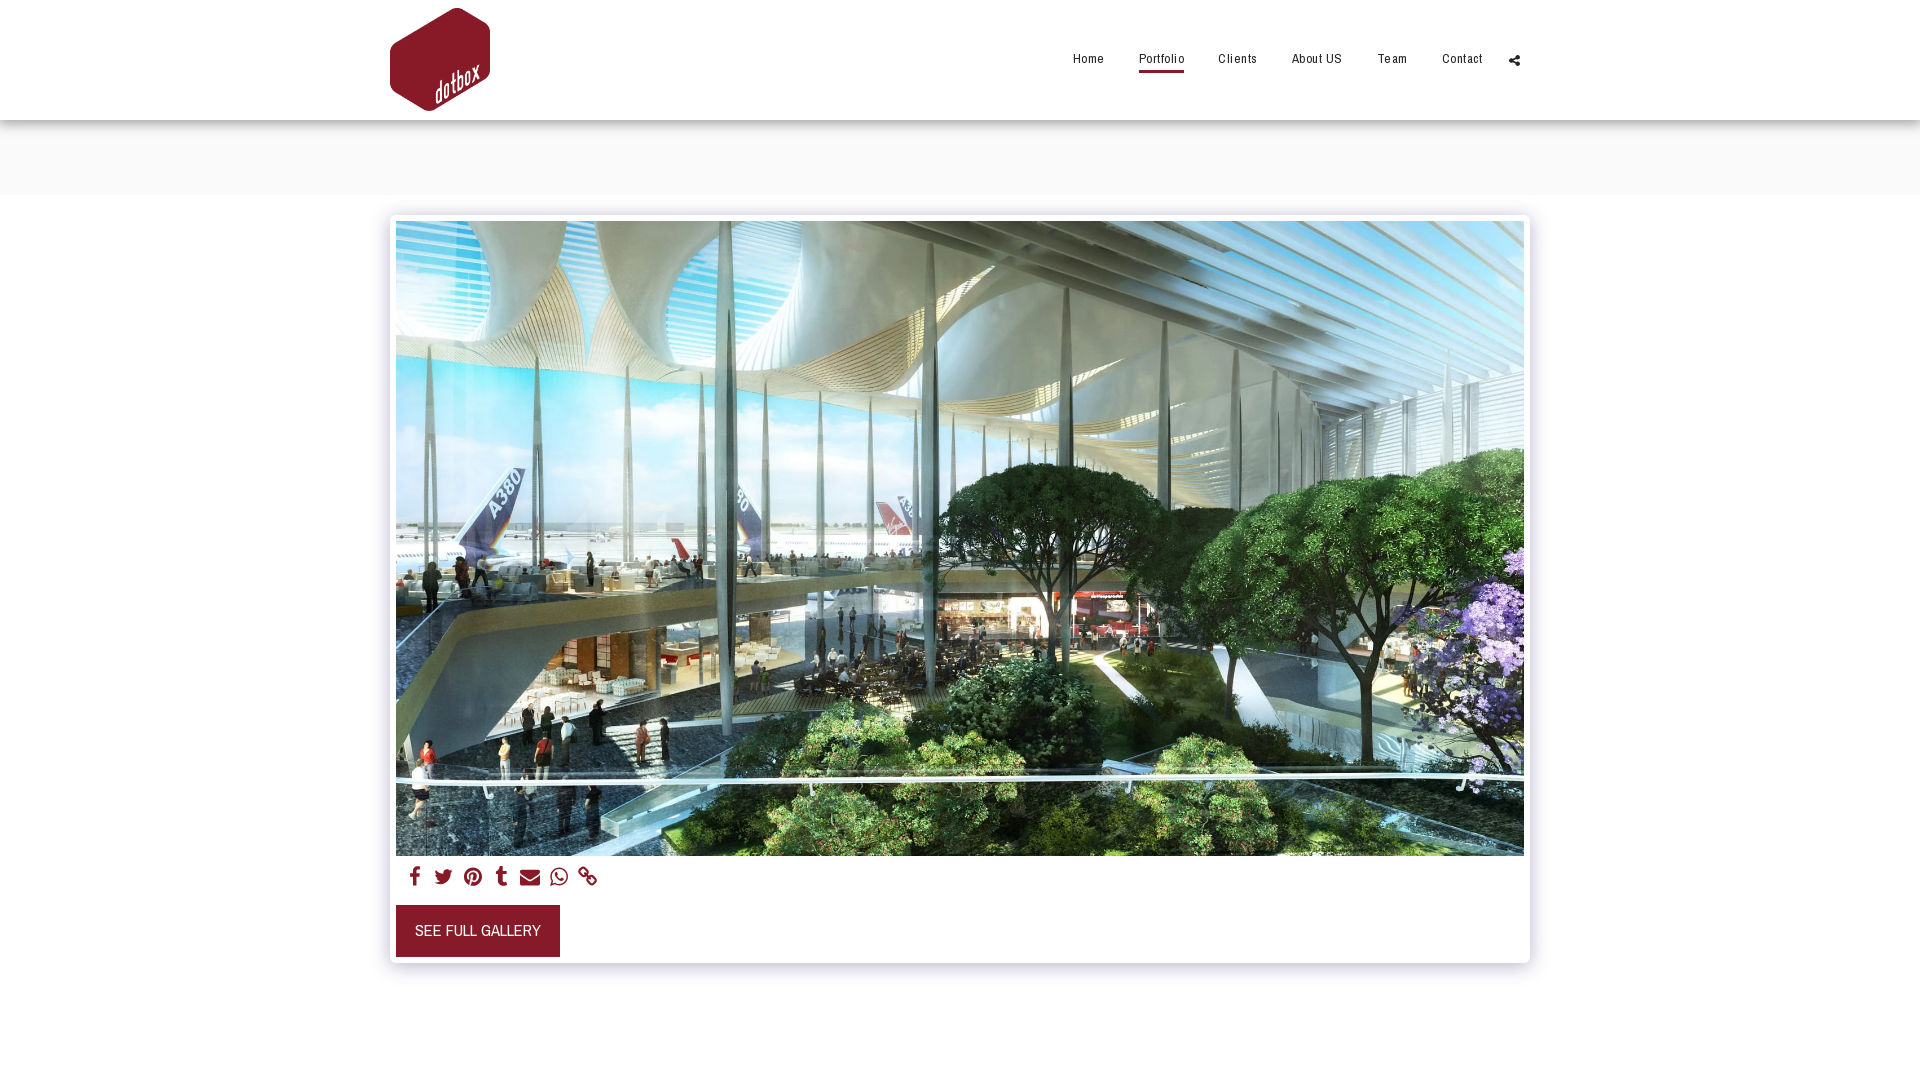  What do you see at coordinates (1088, 59) in the screenshot?
I see `Home` at bounding box center [1088, 59].